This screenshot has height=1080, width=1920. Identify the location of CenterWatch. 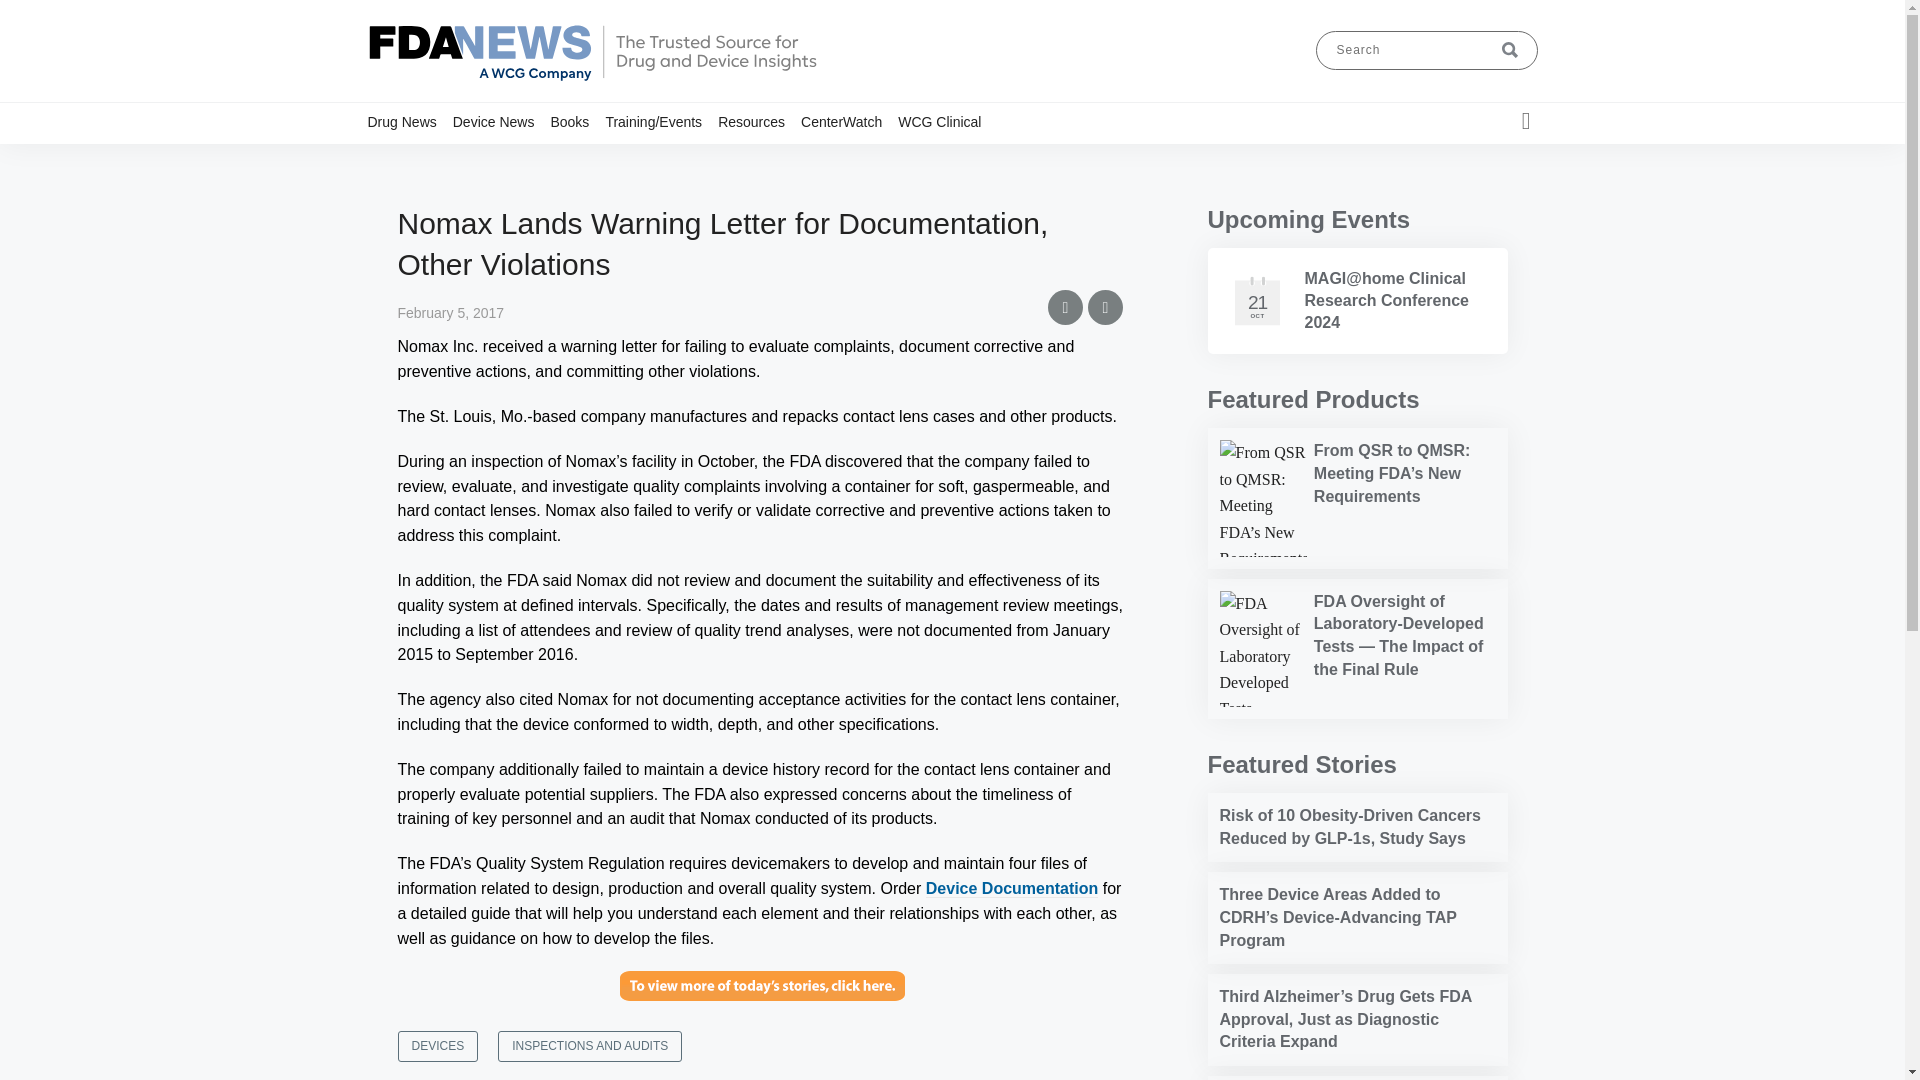
(849, 121).